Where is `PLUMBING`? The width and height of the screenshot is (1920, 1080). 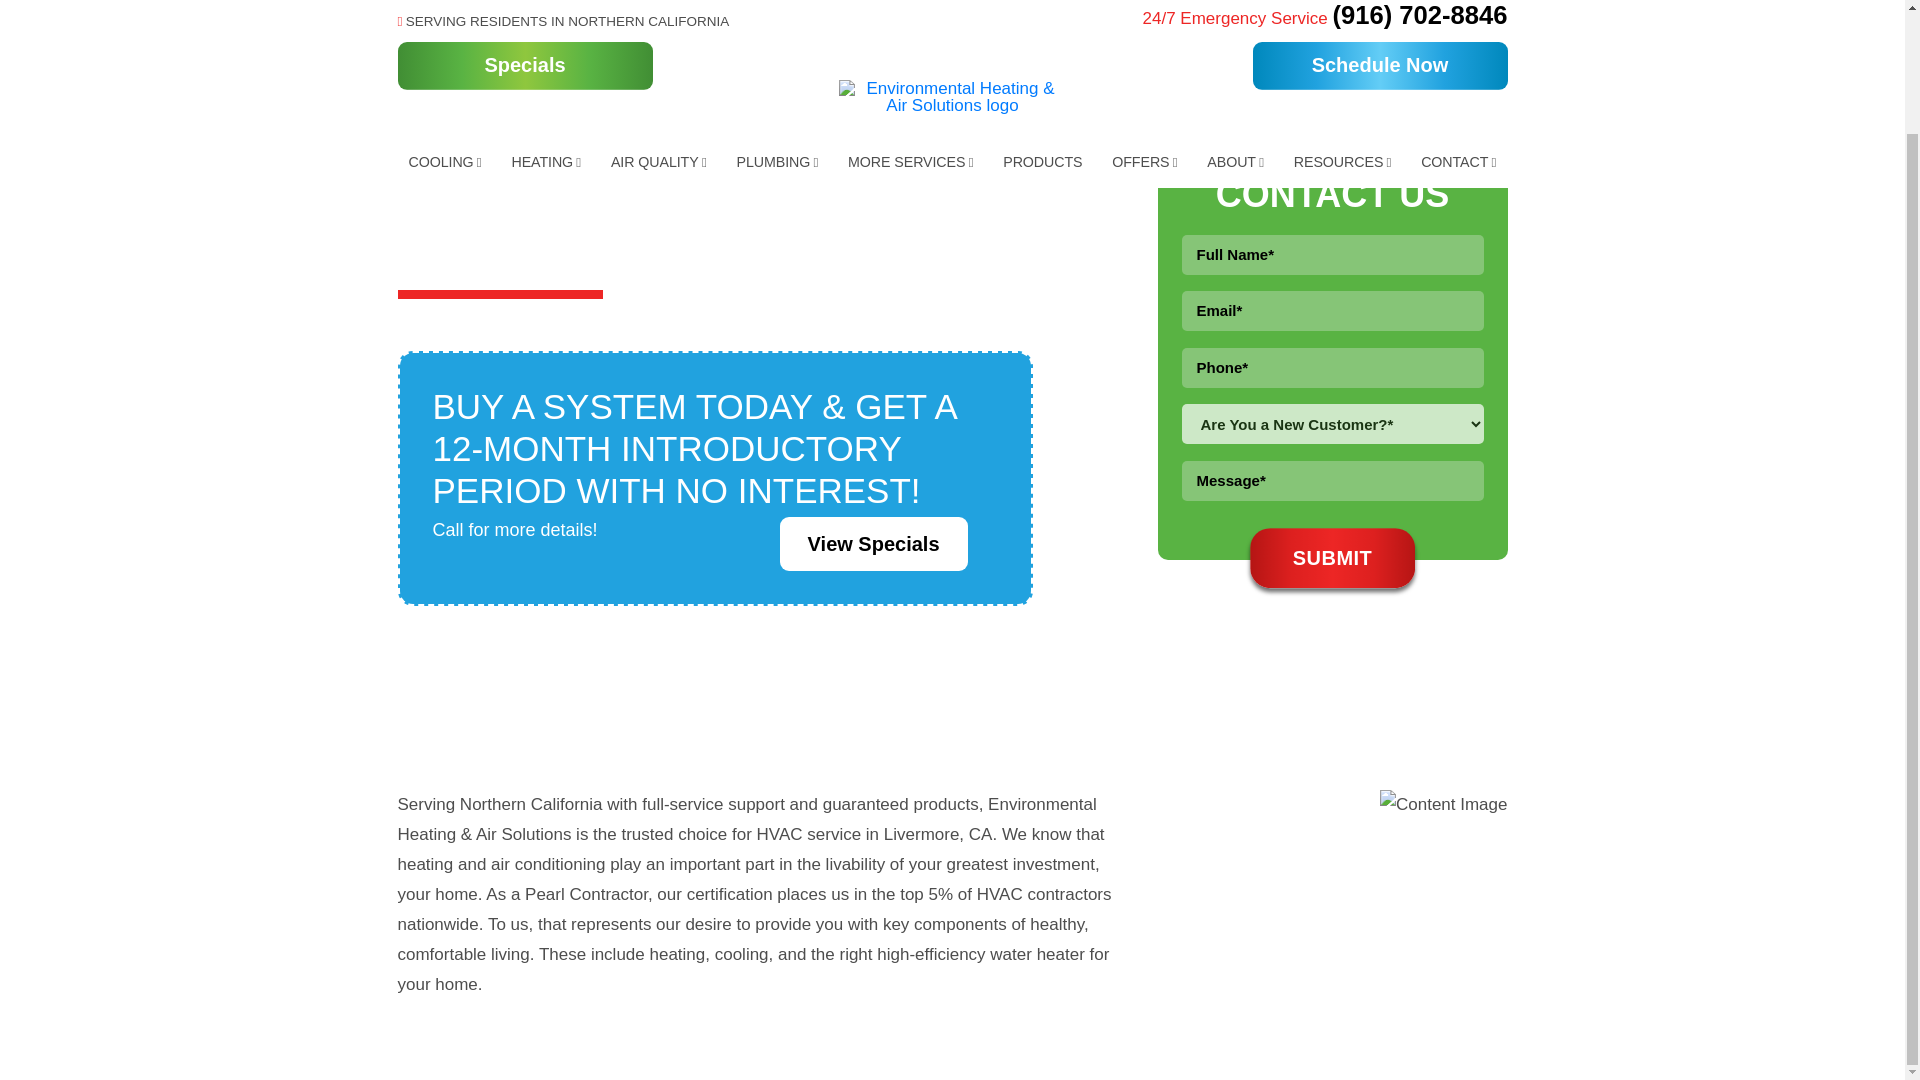
PLUMBING is located at coordinates (777, 24).